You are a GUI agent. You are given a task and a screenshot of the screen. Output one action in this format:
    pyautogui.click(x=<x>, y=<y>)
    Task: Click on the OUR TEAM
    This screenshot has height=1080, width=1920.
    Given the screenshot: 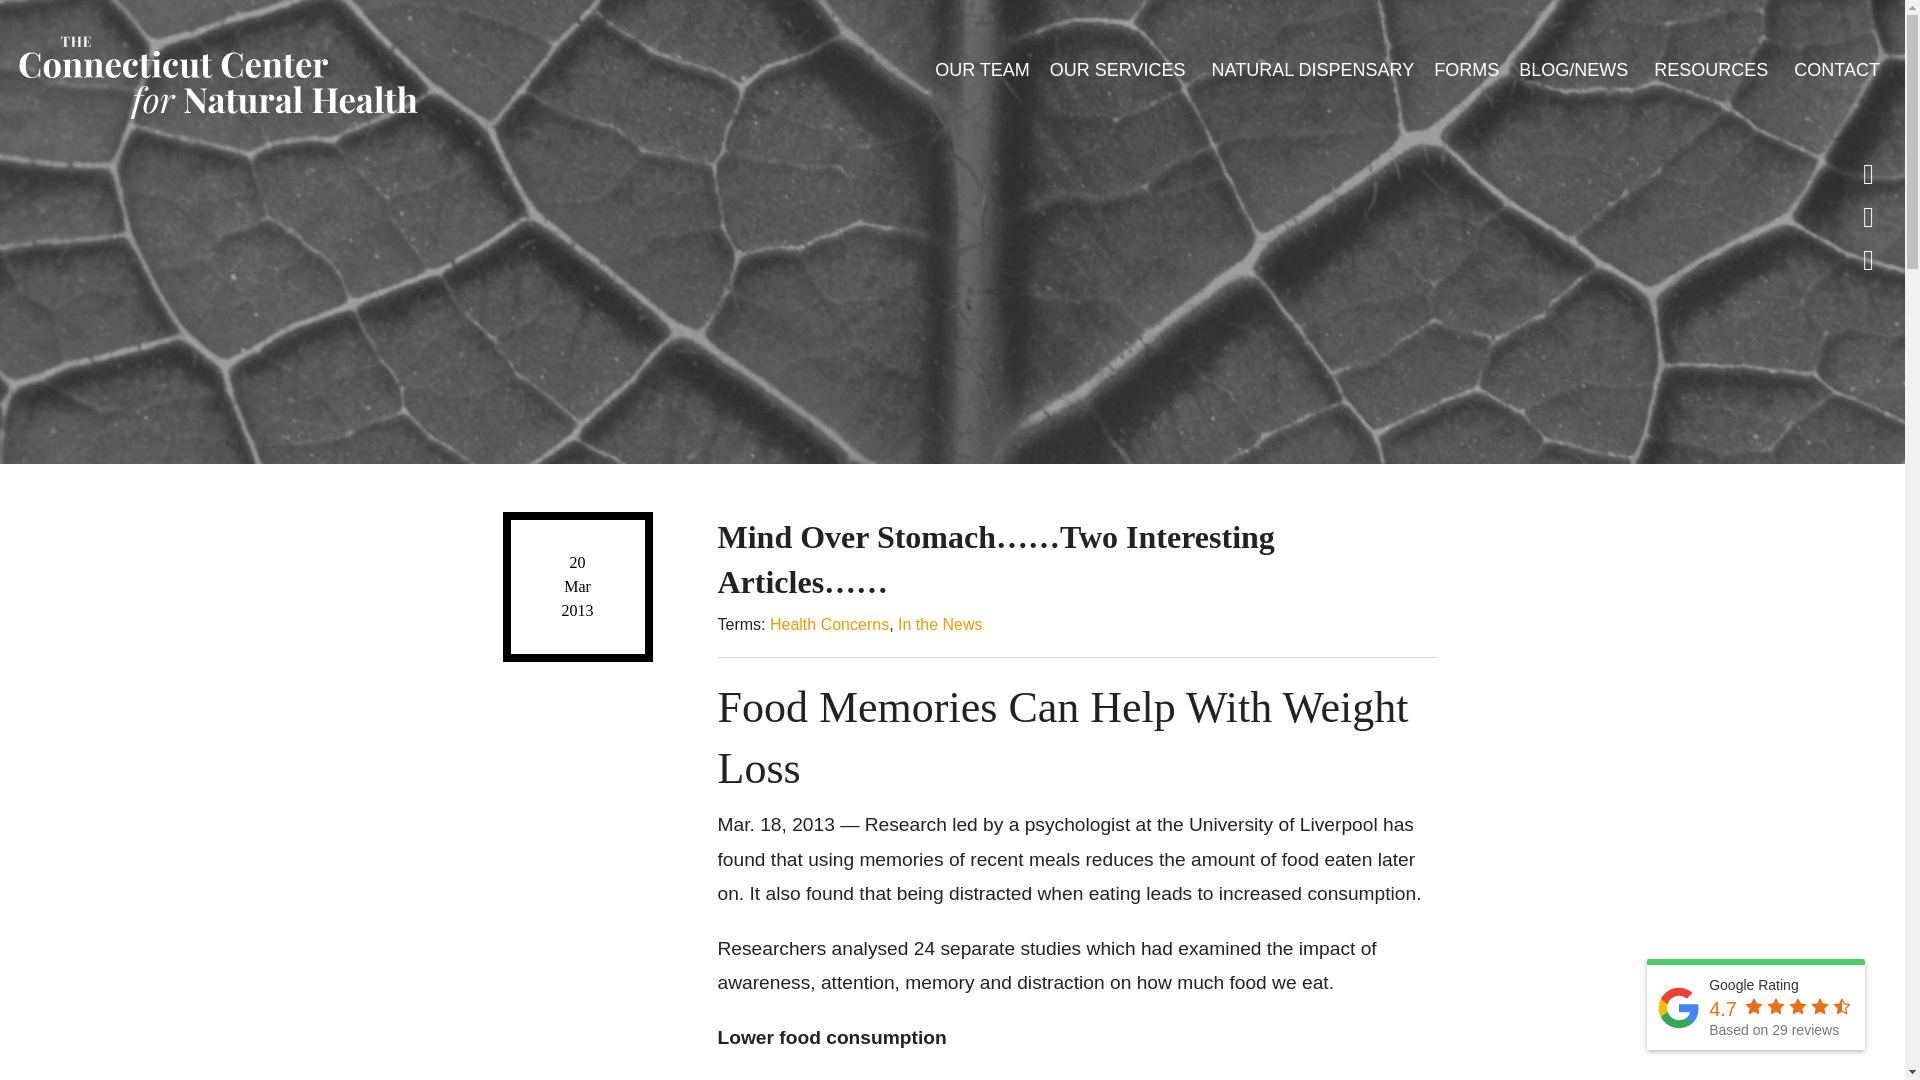 What is the action you would take?
    pyautogui.click(x=982, y=69)
    